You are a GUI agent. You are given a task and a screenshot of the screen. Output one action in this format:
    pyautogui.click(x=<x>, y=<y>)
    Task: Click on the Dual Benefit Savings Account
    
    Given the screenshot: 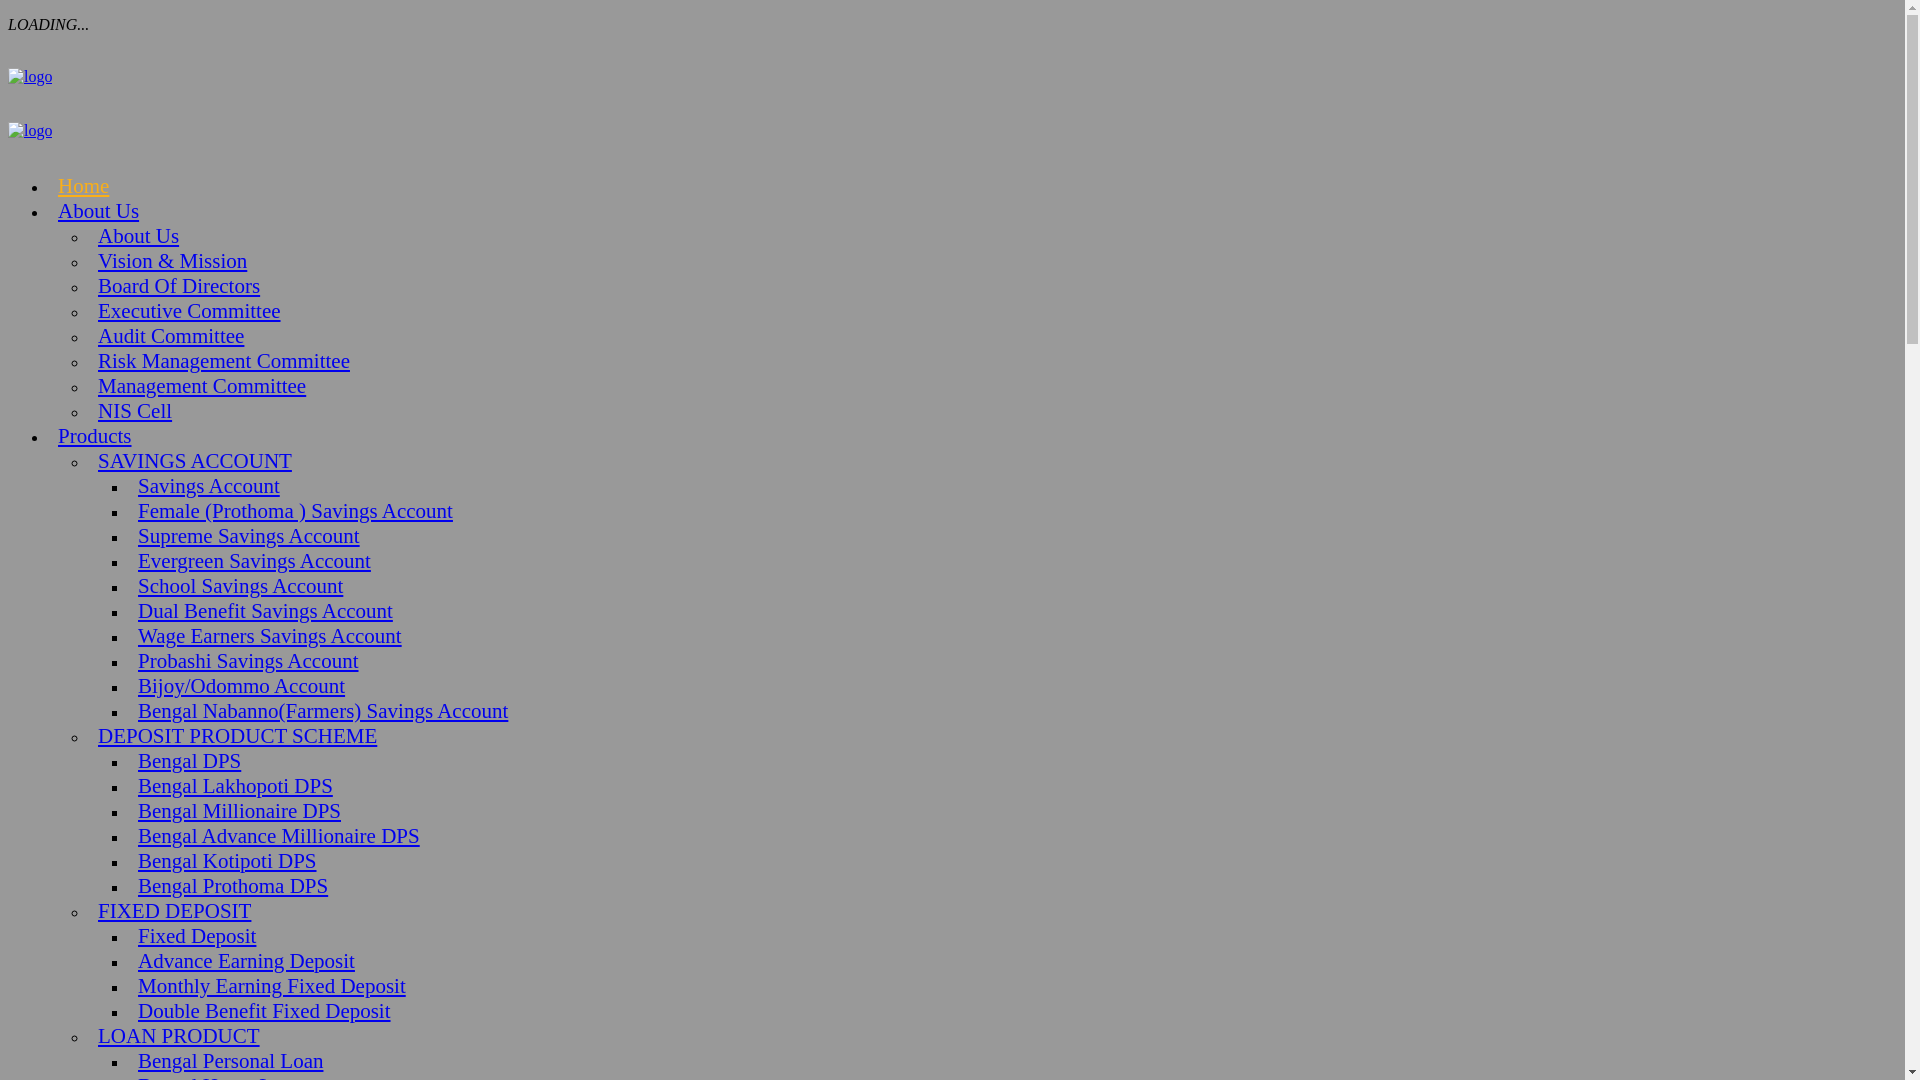 What is the action you would take?
    pyautogui.click(x=260, y=611)
    